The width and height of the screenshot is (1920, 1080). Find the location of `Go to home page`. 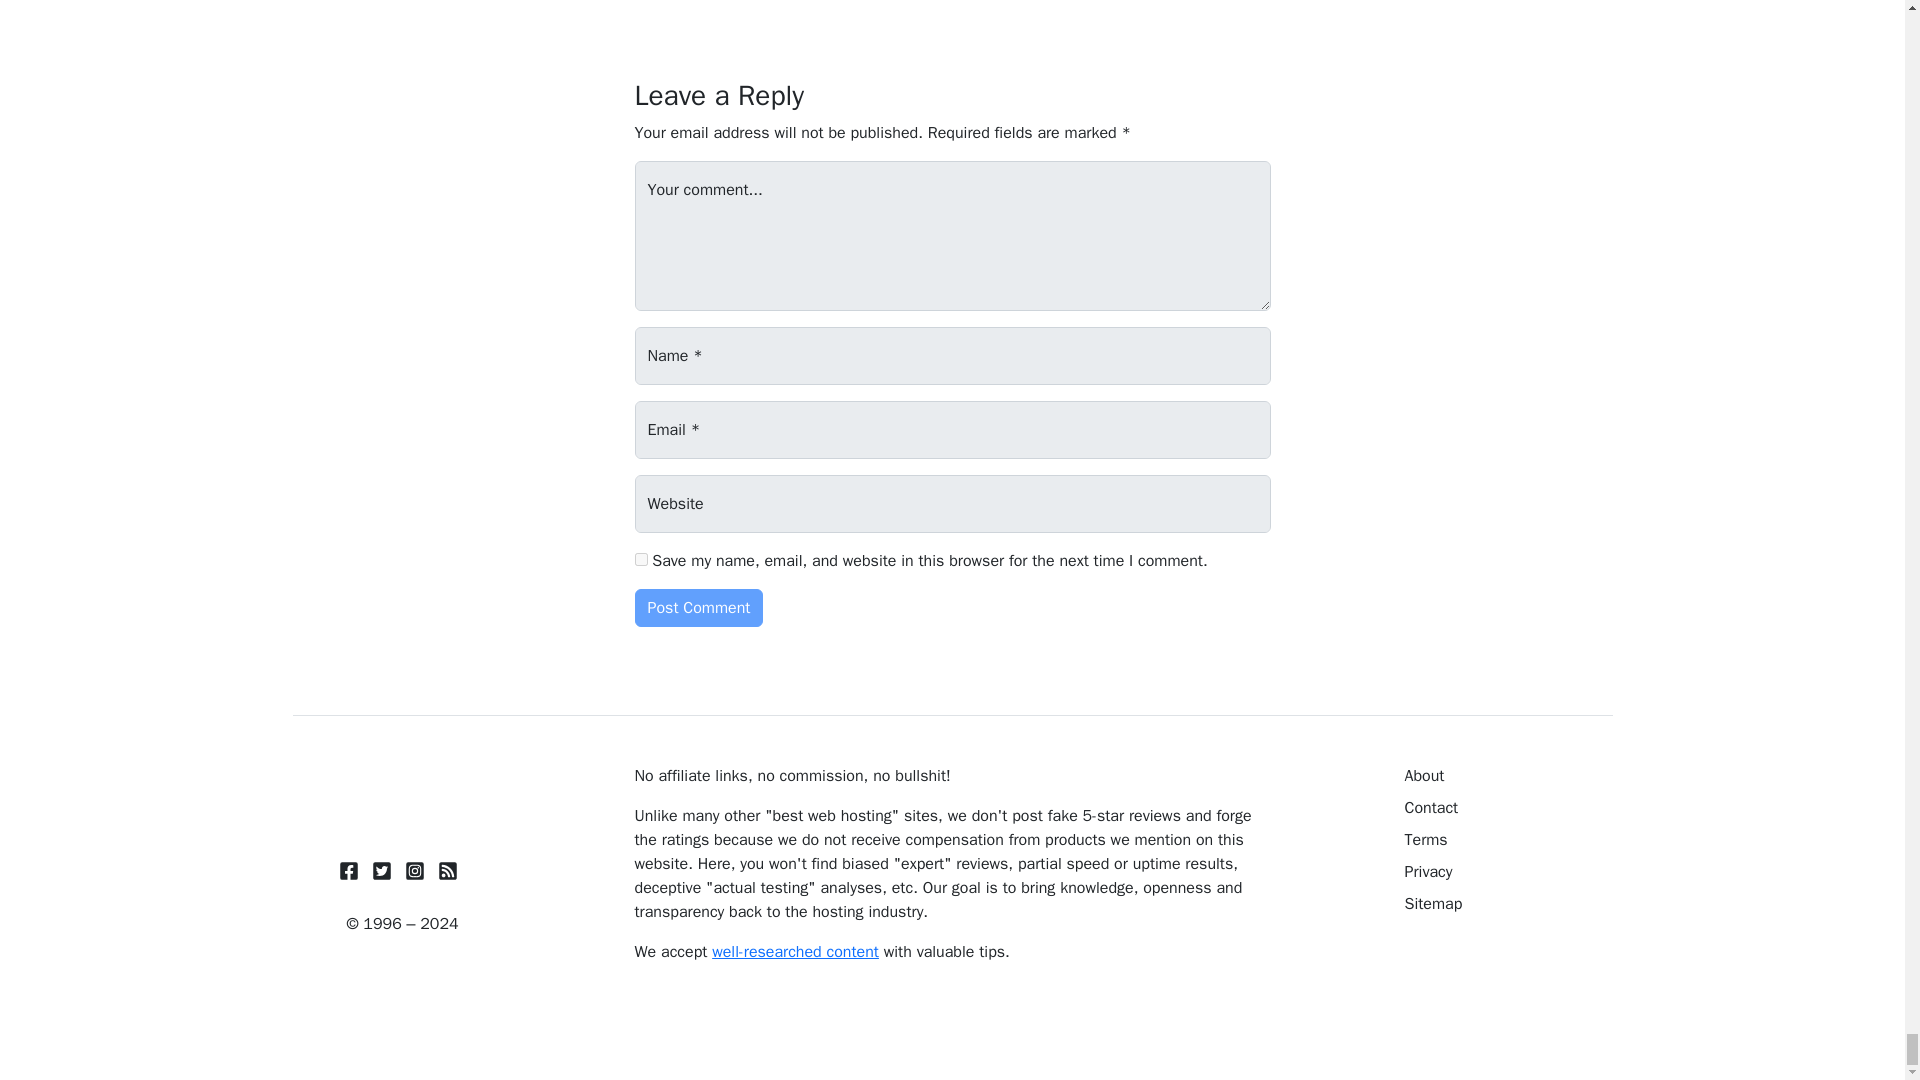

Go to home page is located at coordinates (402, 796).